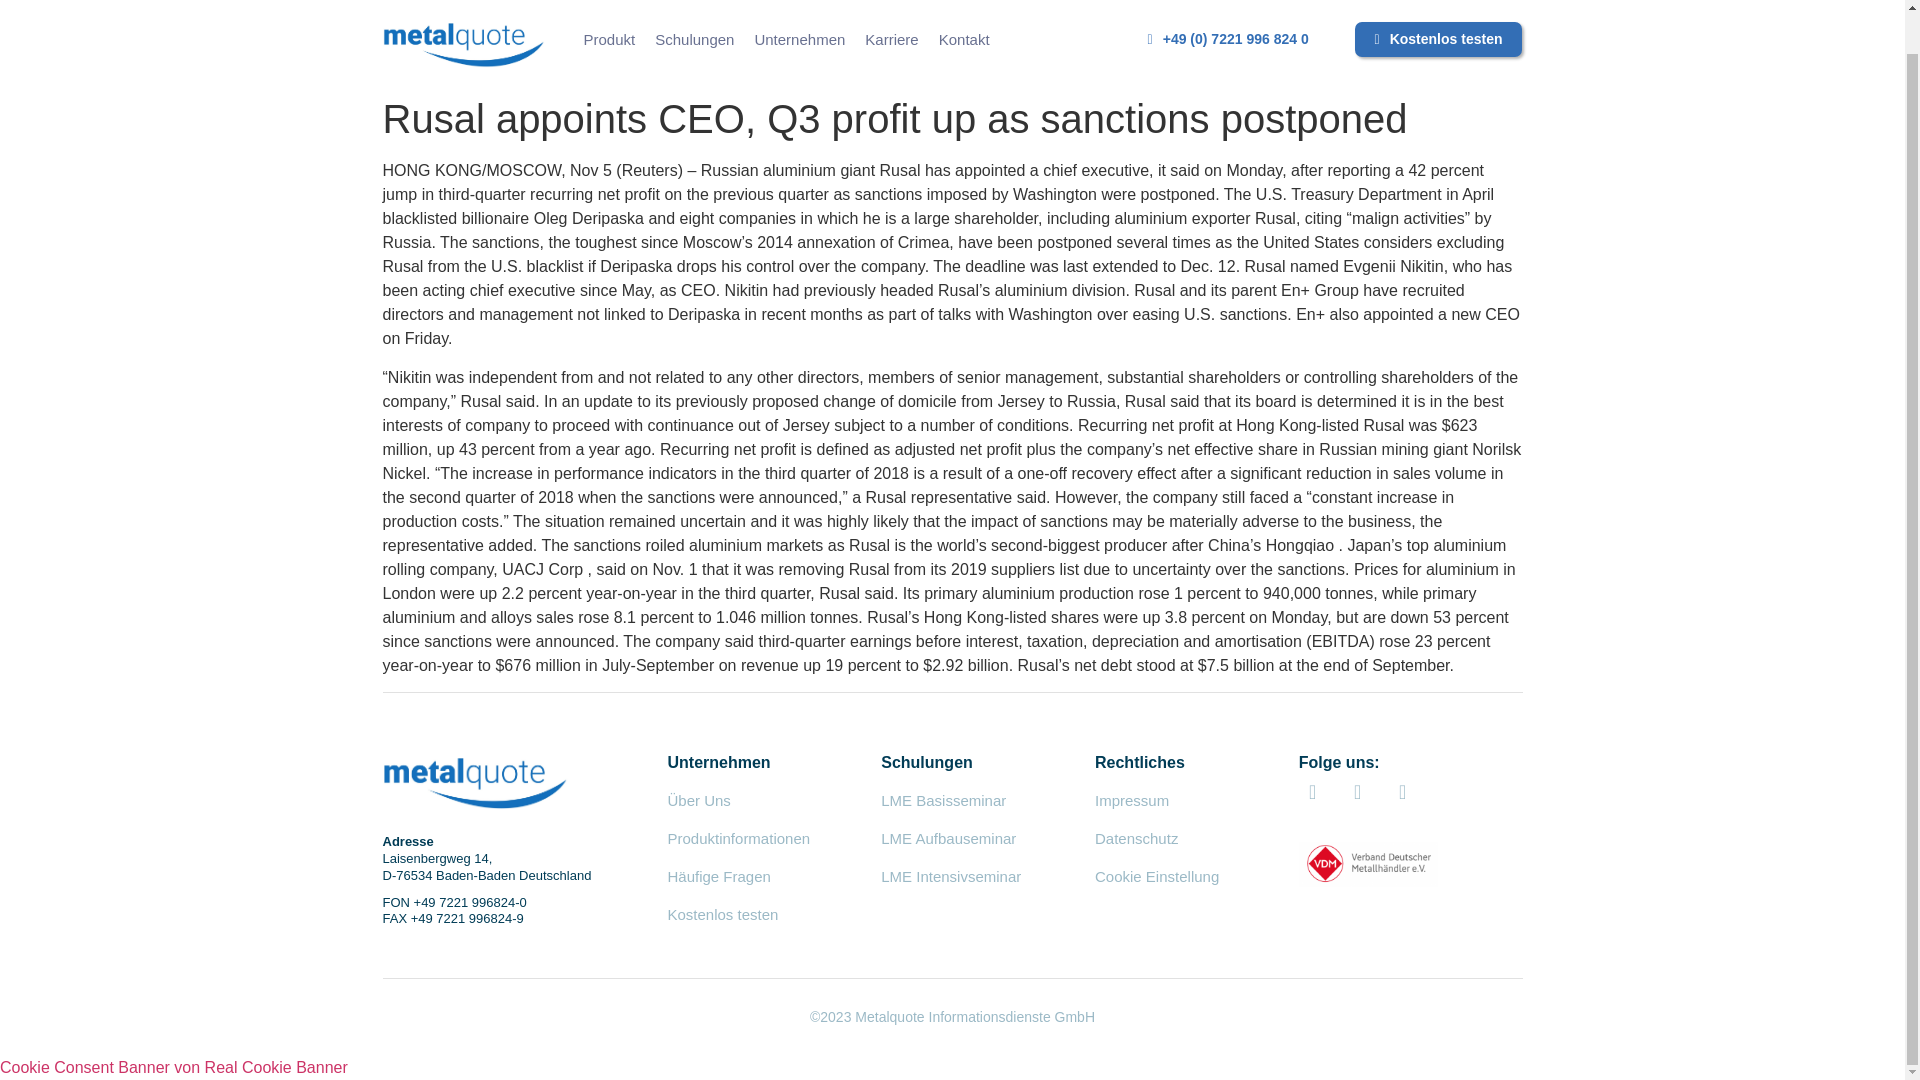 This screenshot has width=1920, height=1080. What do you see at coordinates (951, 876) in the screenshot?
I see `LME Intensivseminar` at bounding box center [951, 876].